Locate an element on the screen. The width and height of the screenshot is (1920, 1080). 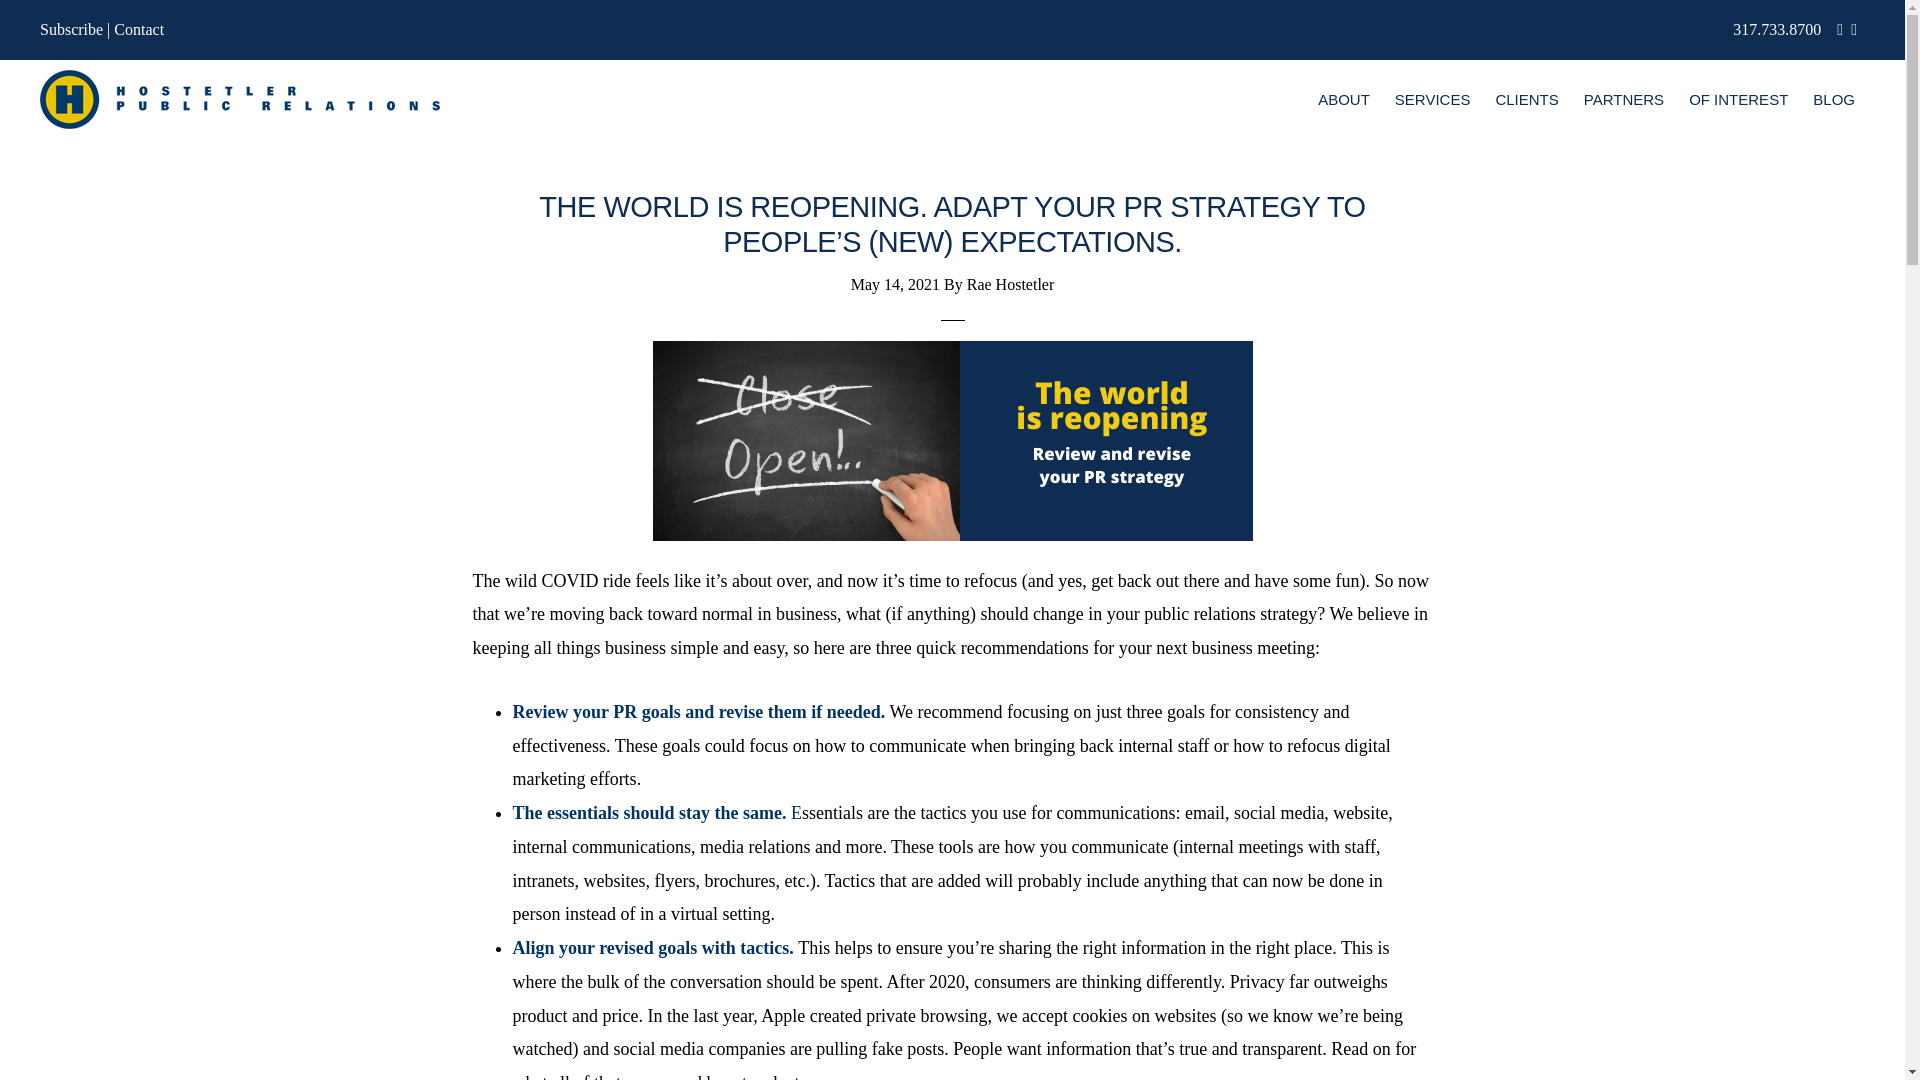
CLIENTS is located at coordinates (1526, 100).